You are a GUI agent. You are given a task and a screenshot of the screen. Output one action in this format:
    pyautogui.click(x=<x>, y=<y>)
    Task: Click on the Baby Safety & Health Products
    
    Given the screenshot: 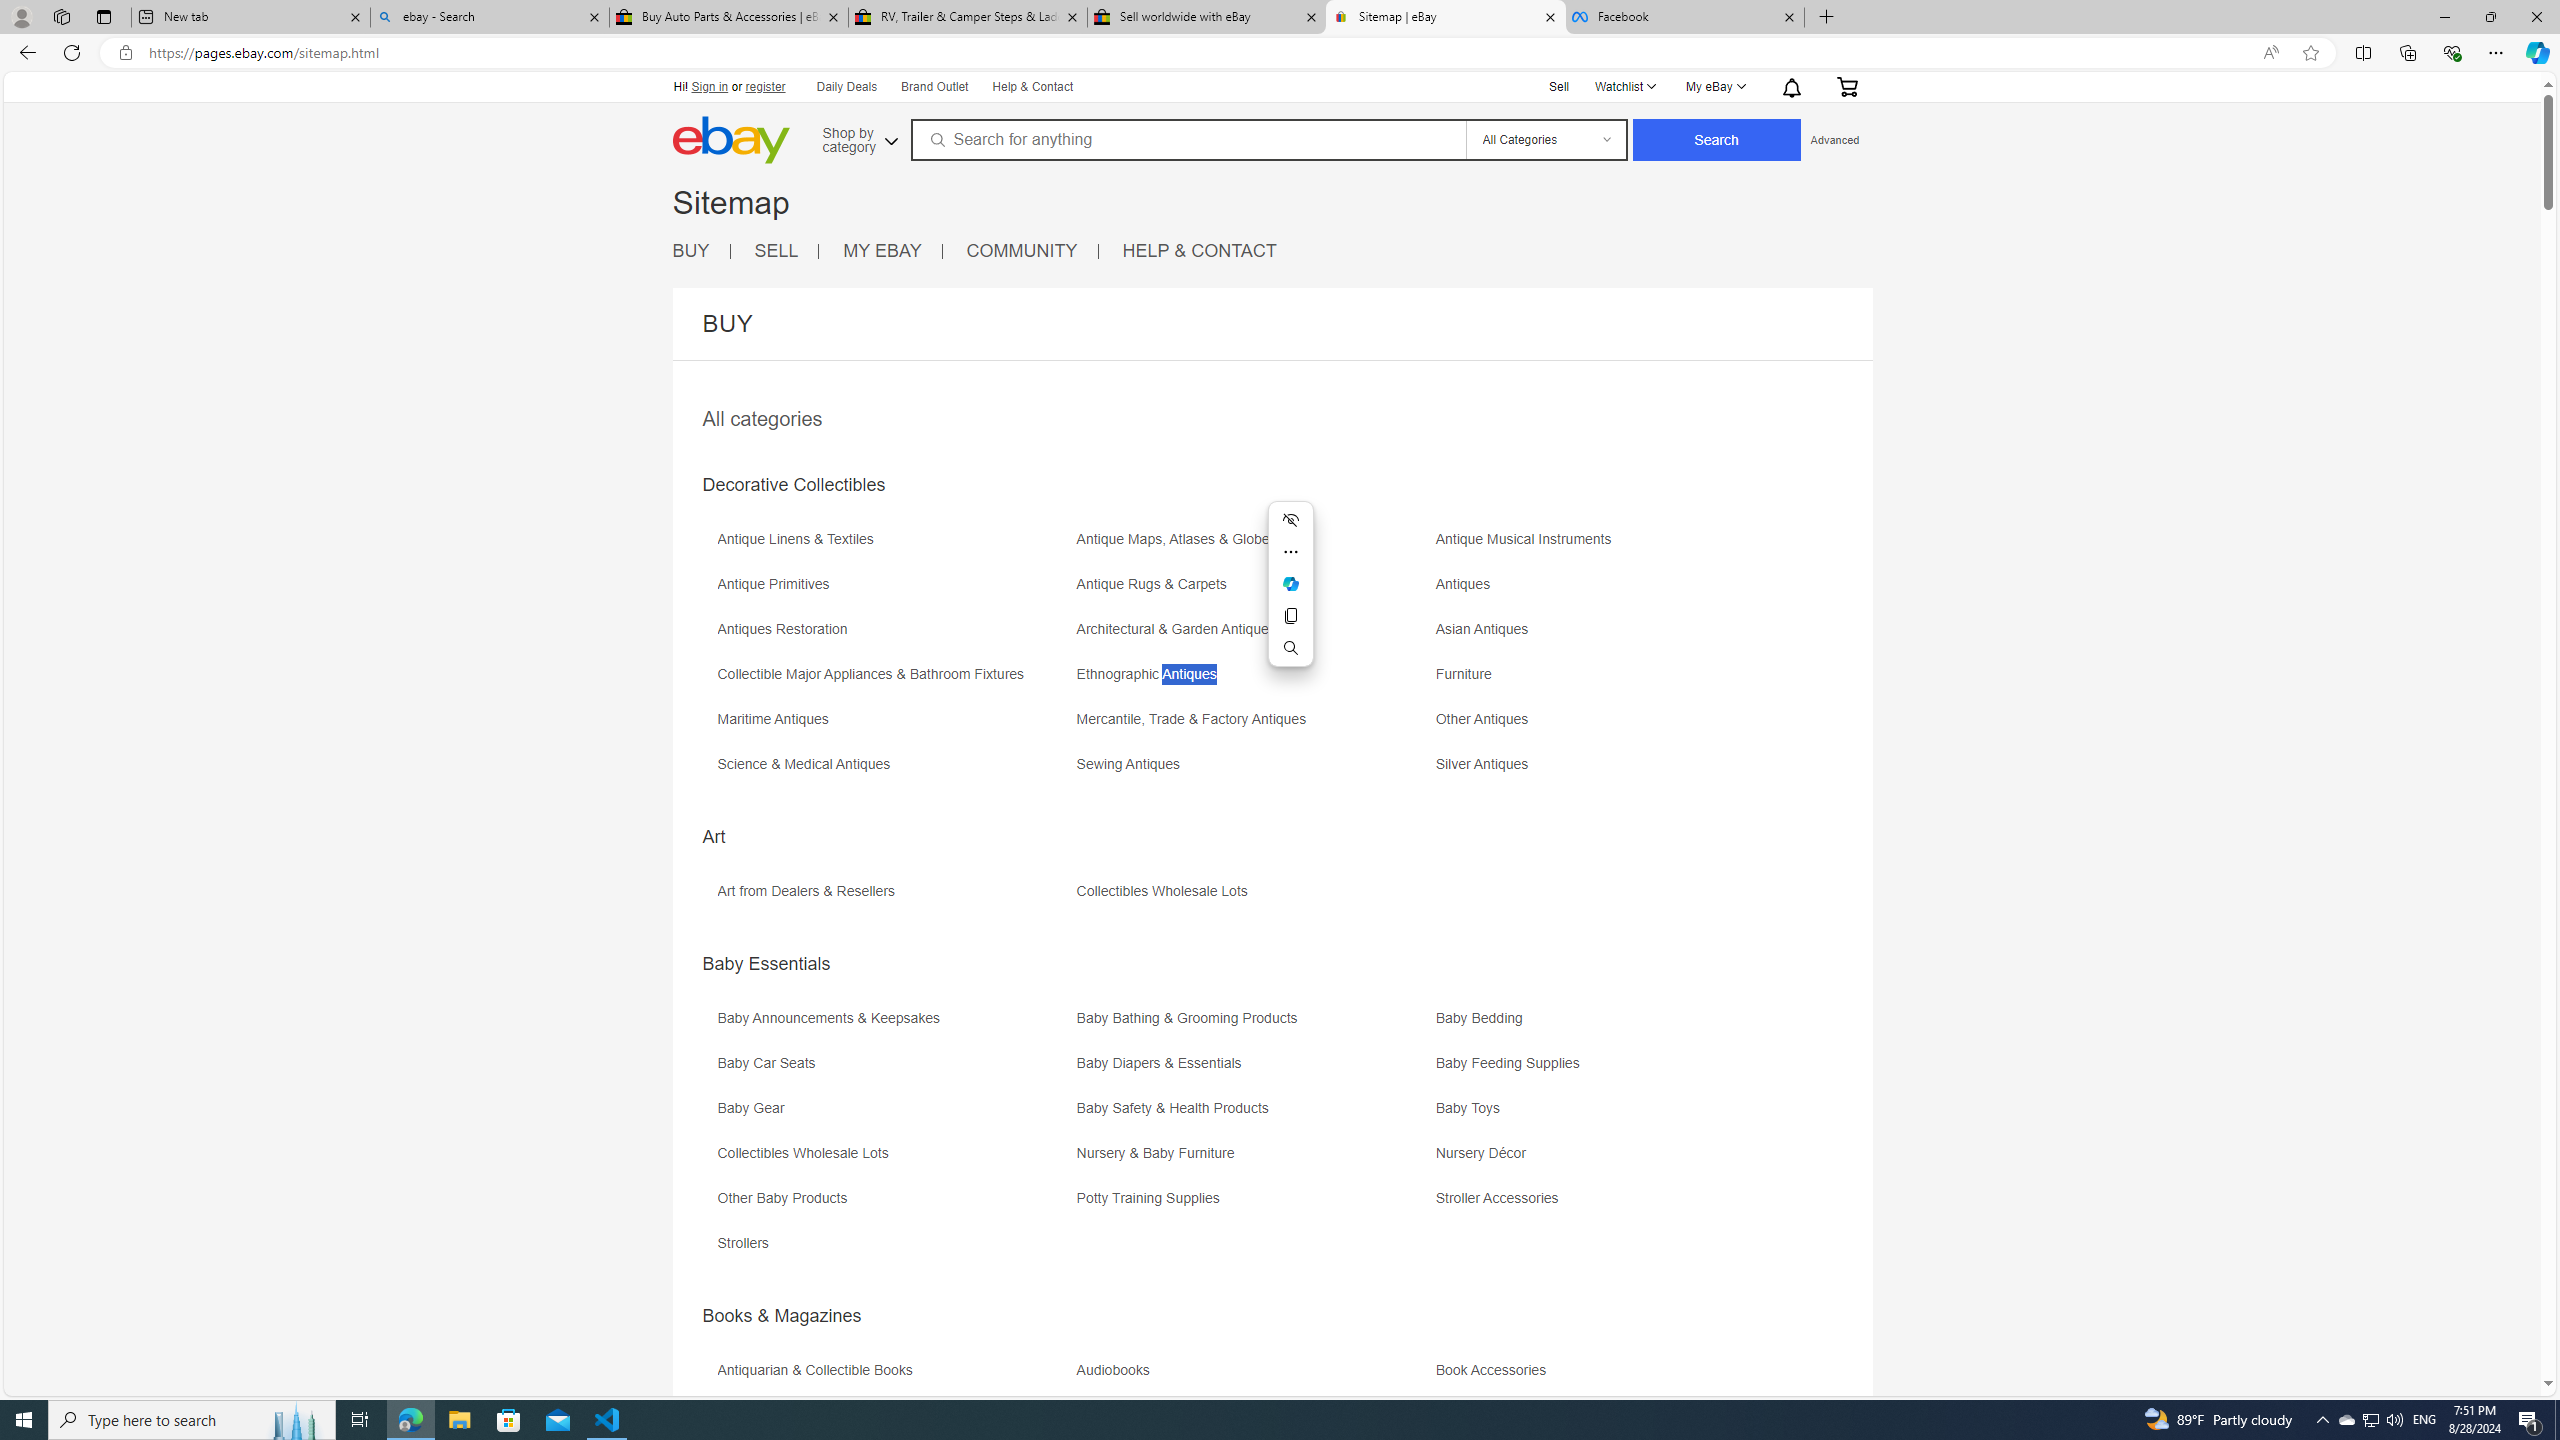 What is the action you would take?
    pyautogui.click(x=1253, y=1115)
    